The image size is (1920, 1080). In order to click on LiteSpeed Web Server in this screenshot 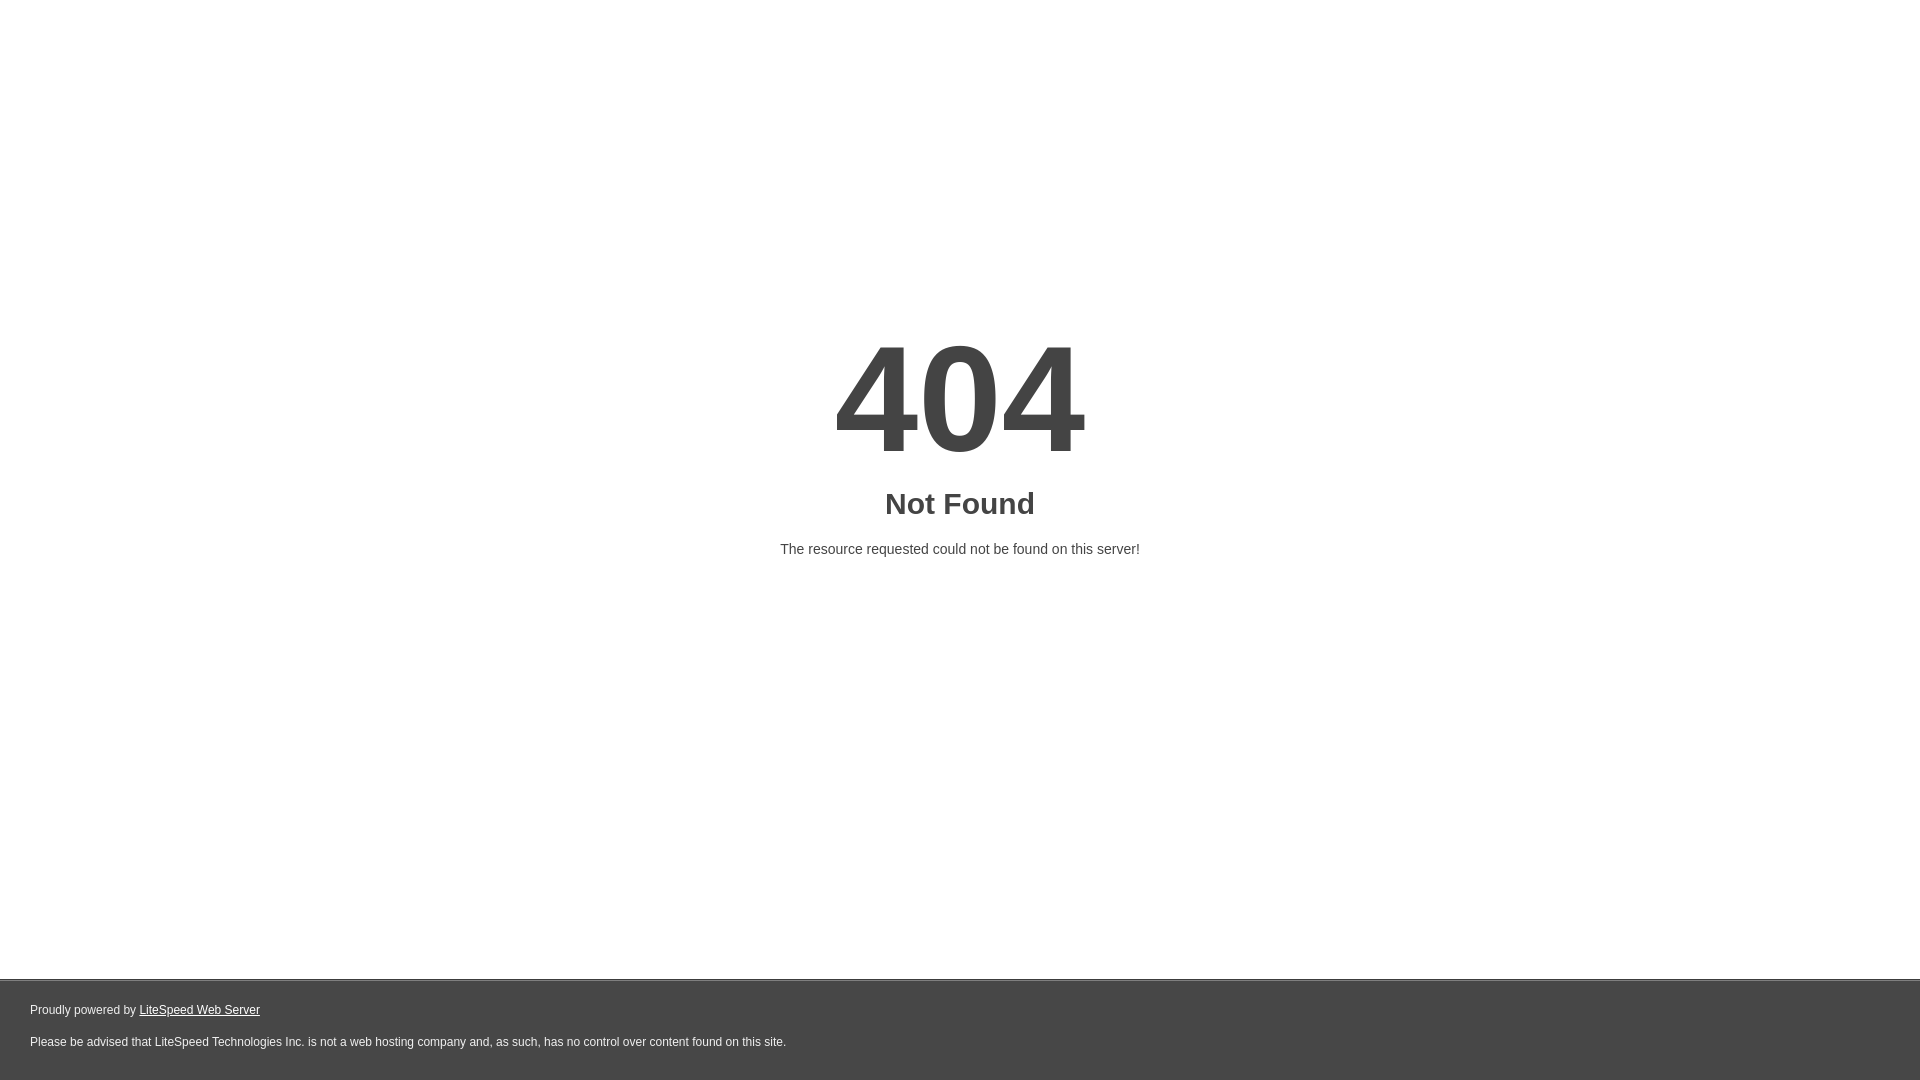, I will do `click(200, 1010)`.